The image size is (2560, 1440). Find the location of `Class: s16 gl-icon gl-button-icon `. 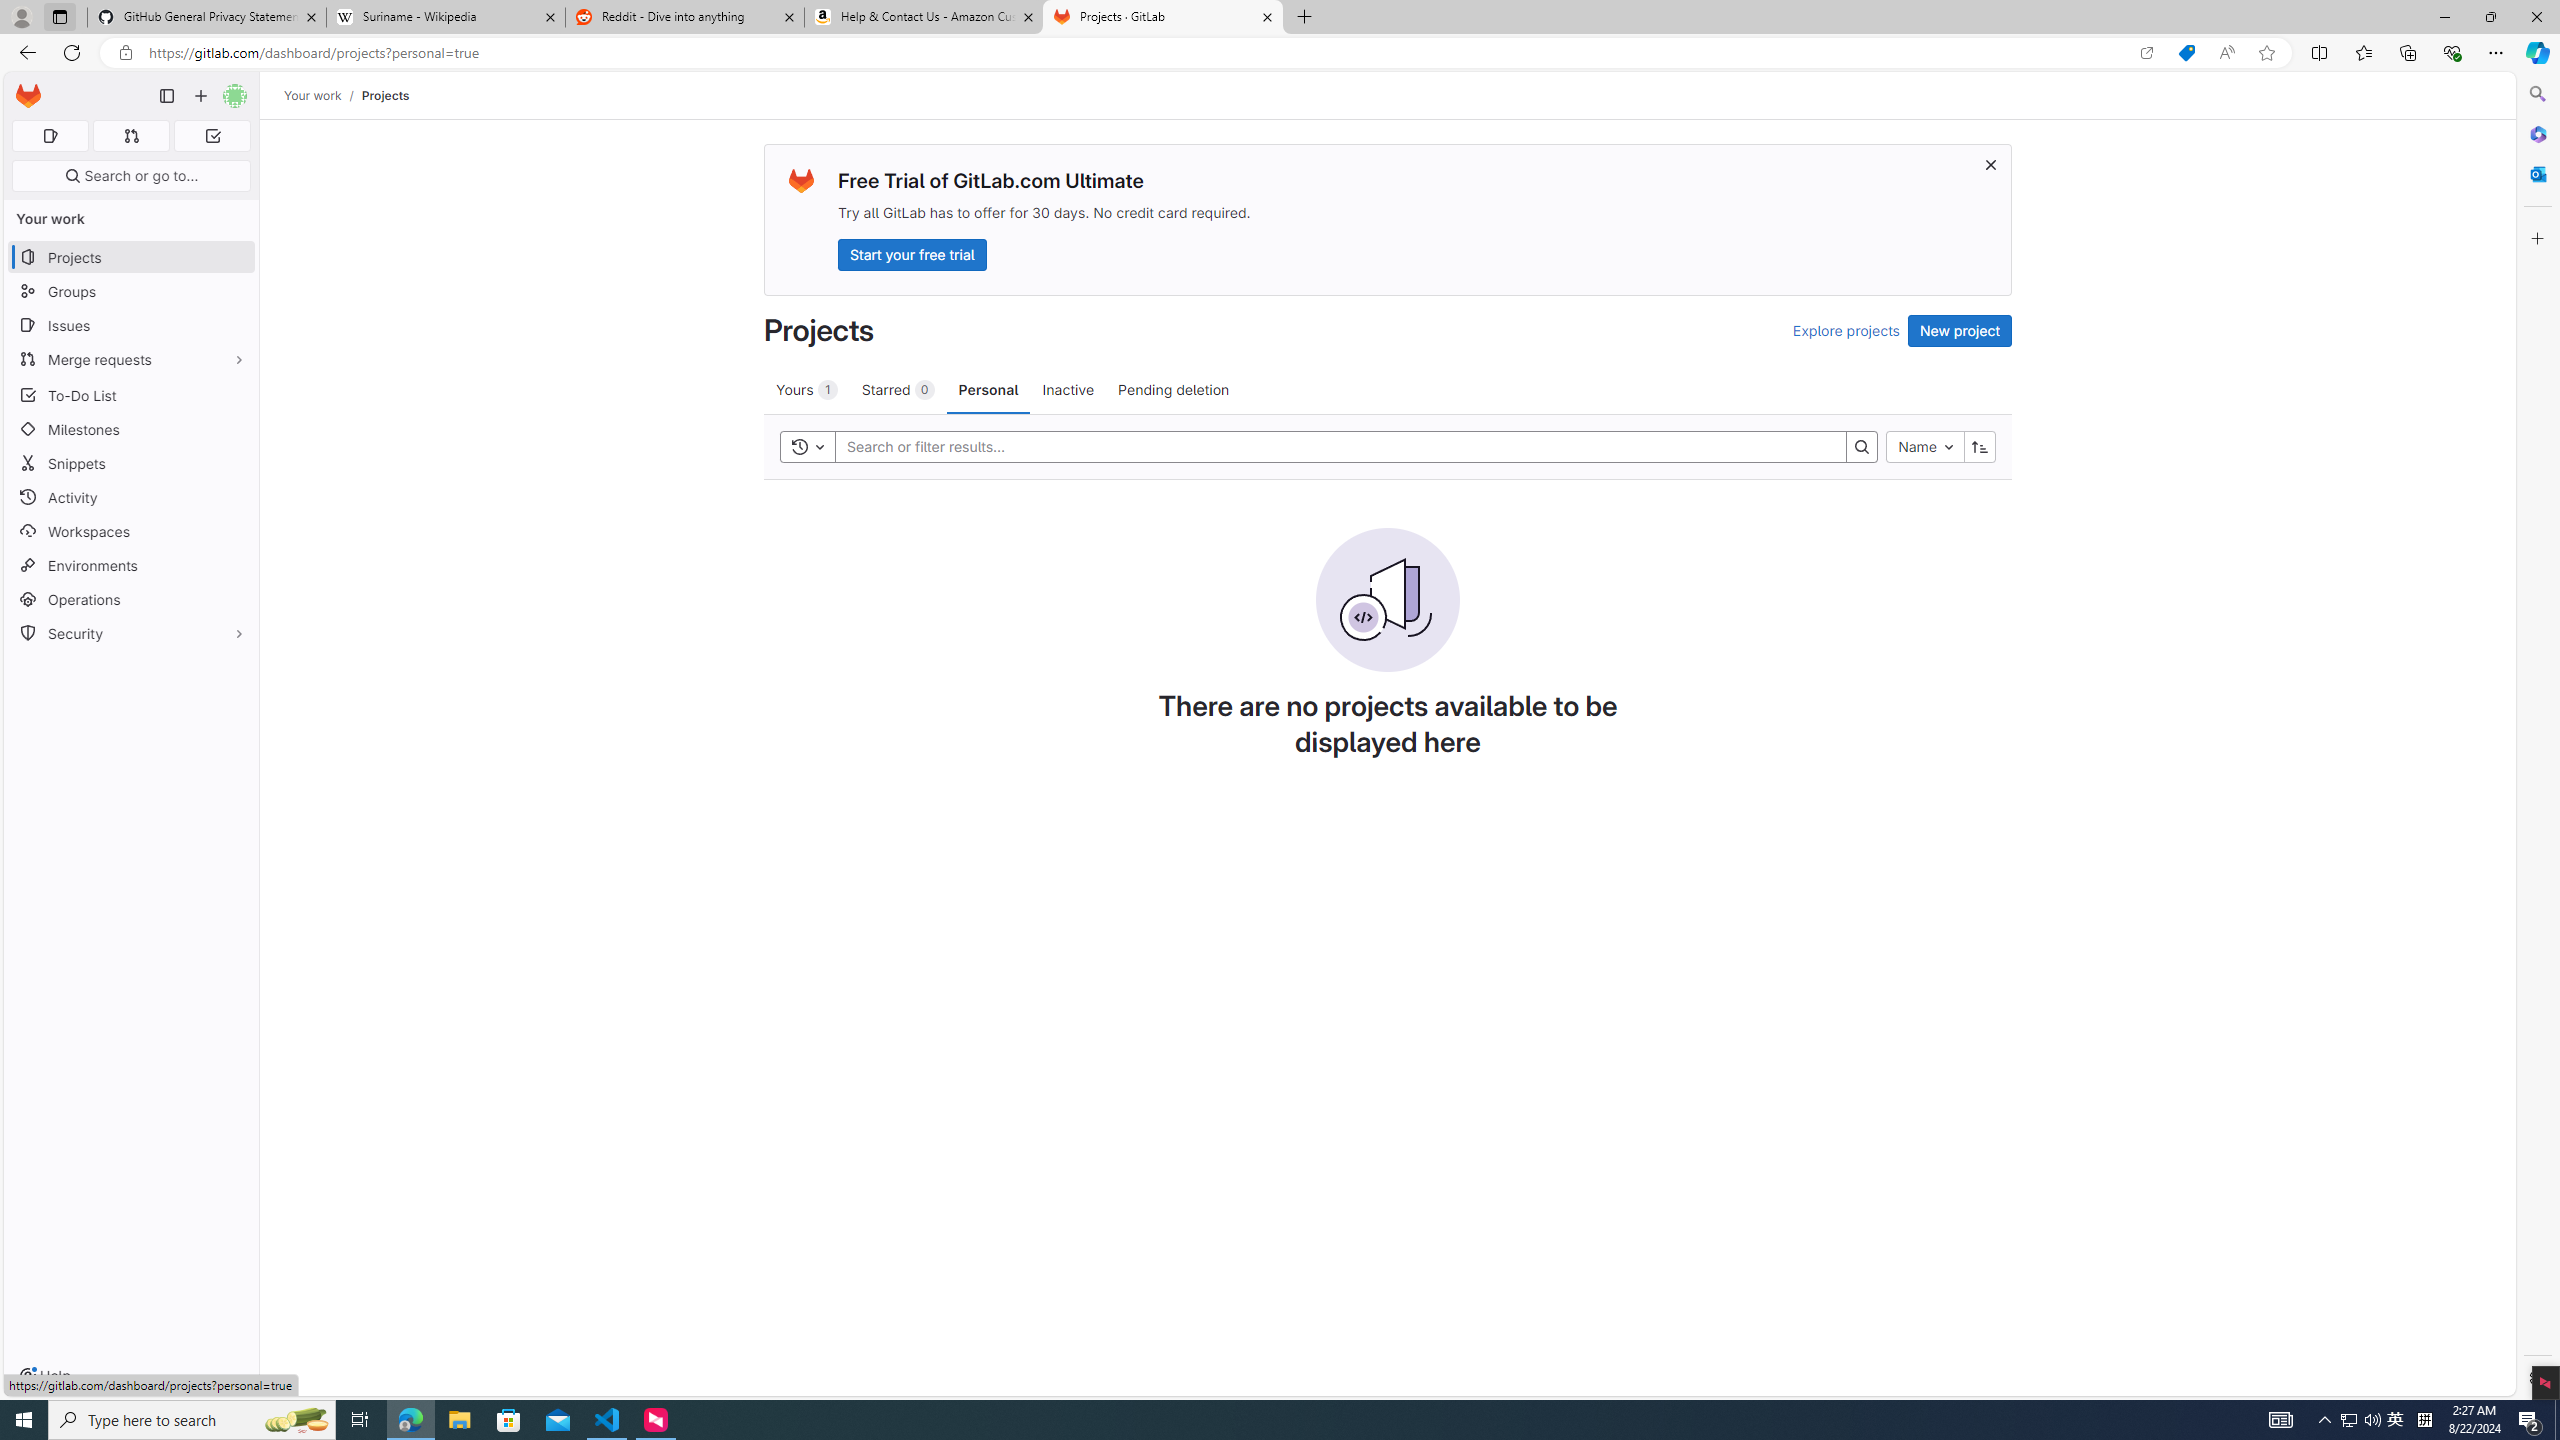

Class: s16 gl-icon gl-button-icon  is located at coordinates (1992, 164).